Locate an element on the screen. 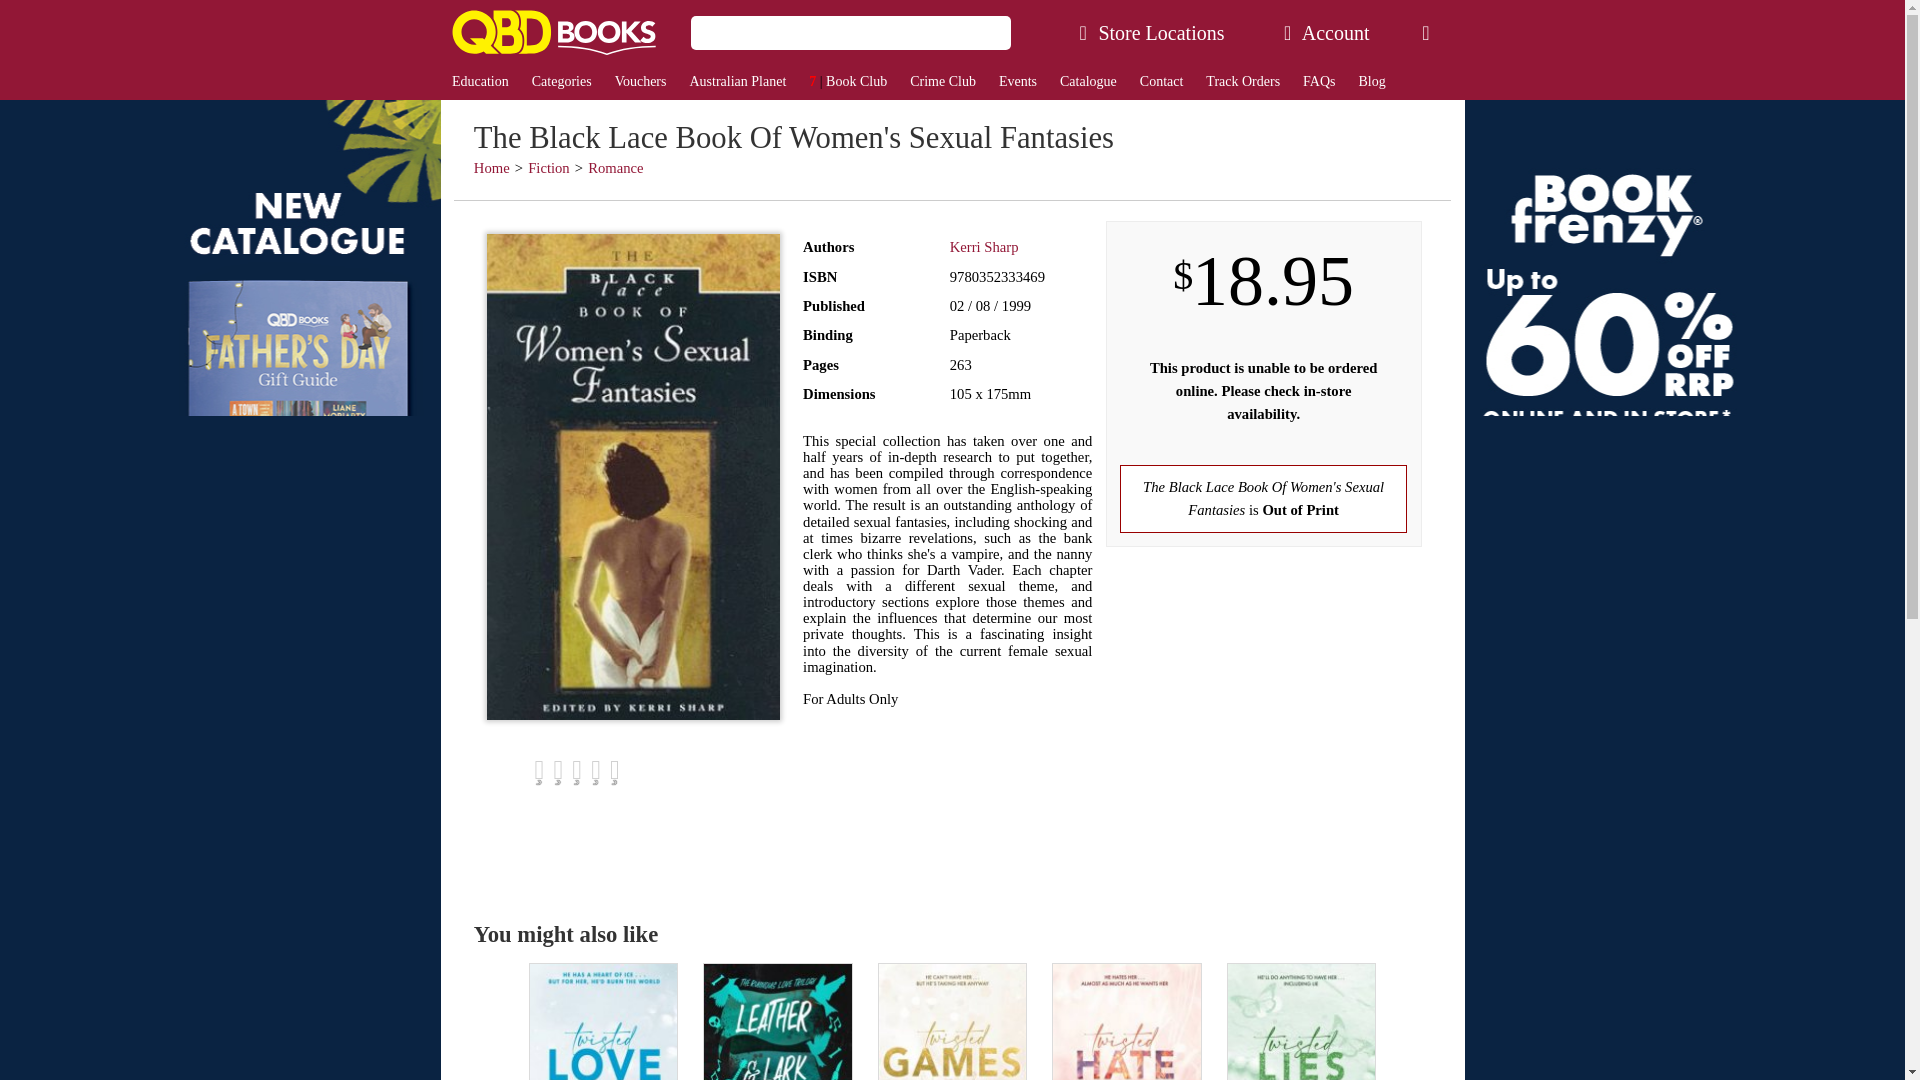 This screenshot has height=1080, width=1920. QBD Books is located at coordinates (552, 32).